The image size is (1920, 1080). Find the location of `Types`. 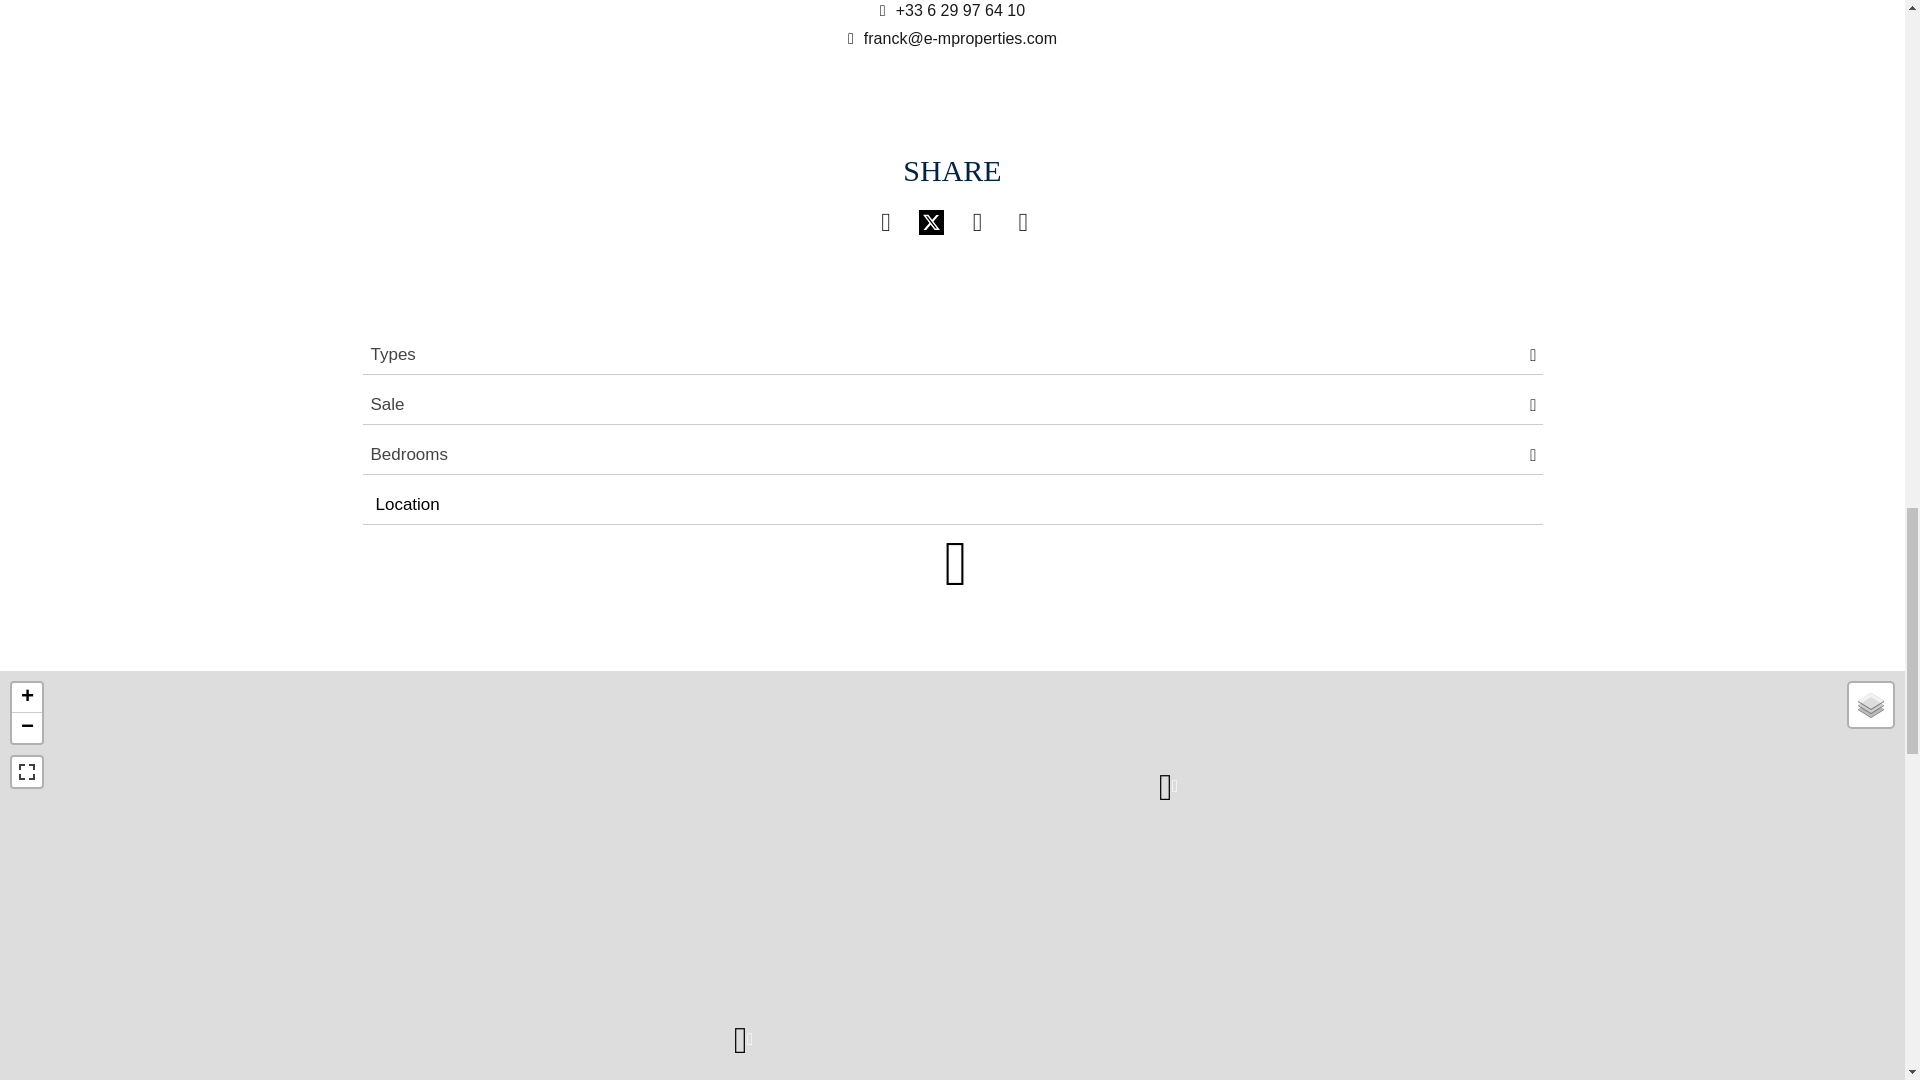

Types is located at coordinates (952, 354).